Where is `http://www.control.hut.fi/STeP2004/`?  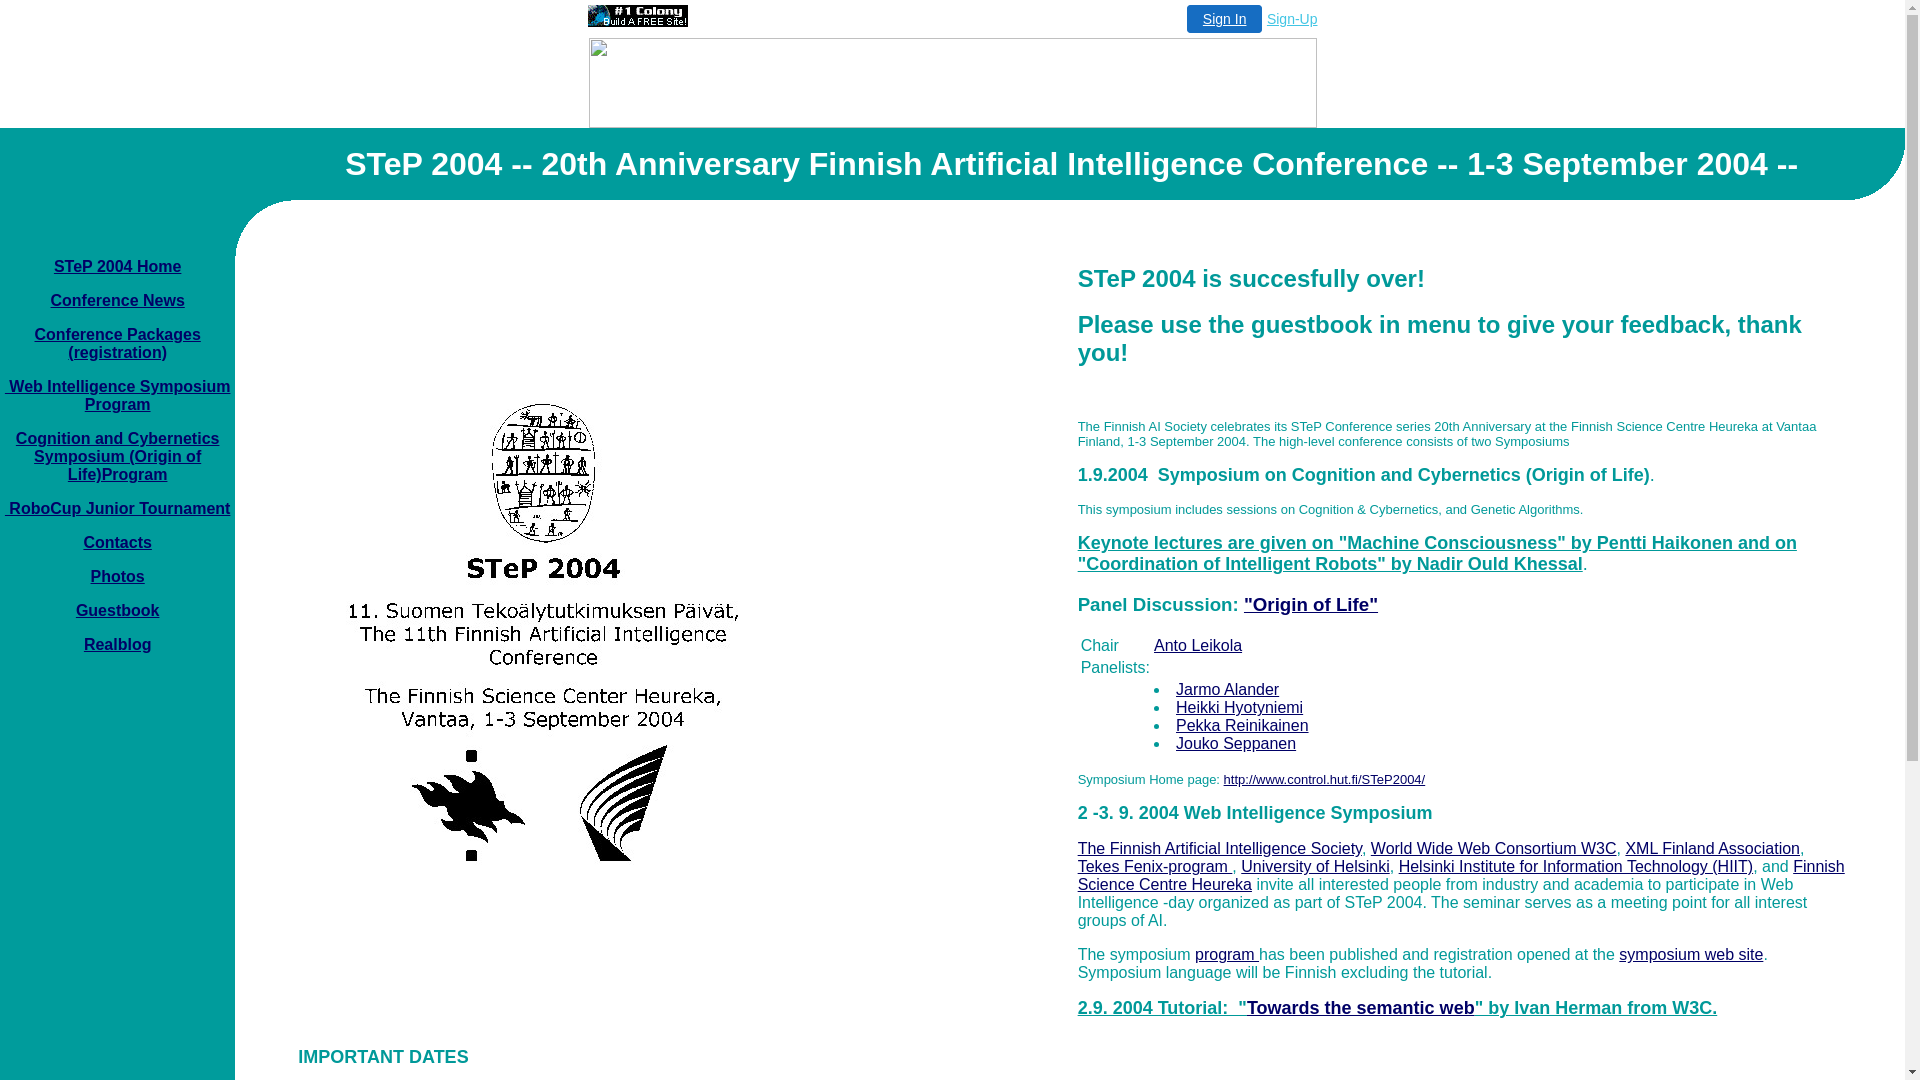 http://www.control.hut.fi/STeP2004/ is located at coordinates (1325, 778).